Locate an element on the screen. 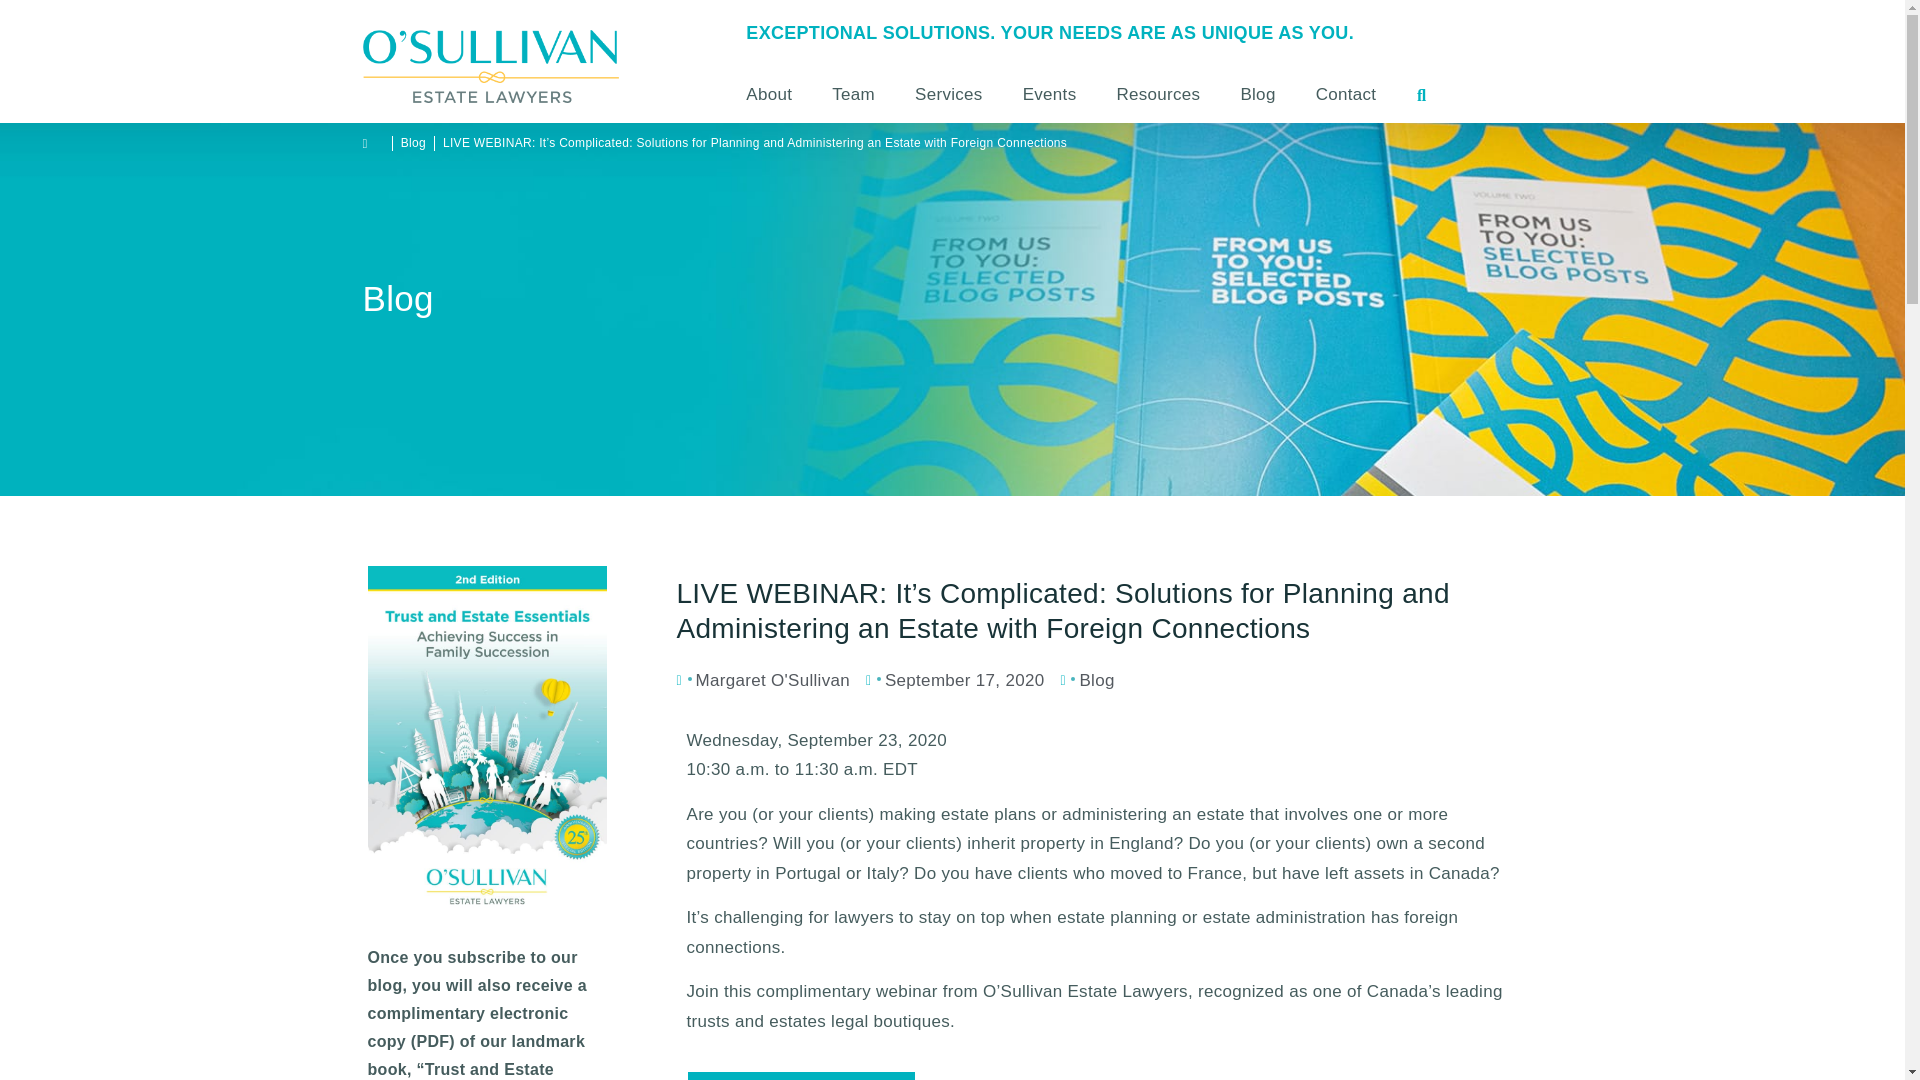  Contact is located at coordinates (1346, 94).